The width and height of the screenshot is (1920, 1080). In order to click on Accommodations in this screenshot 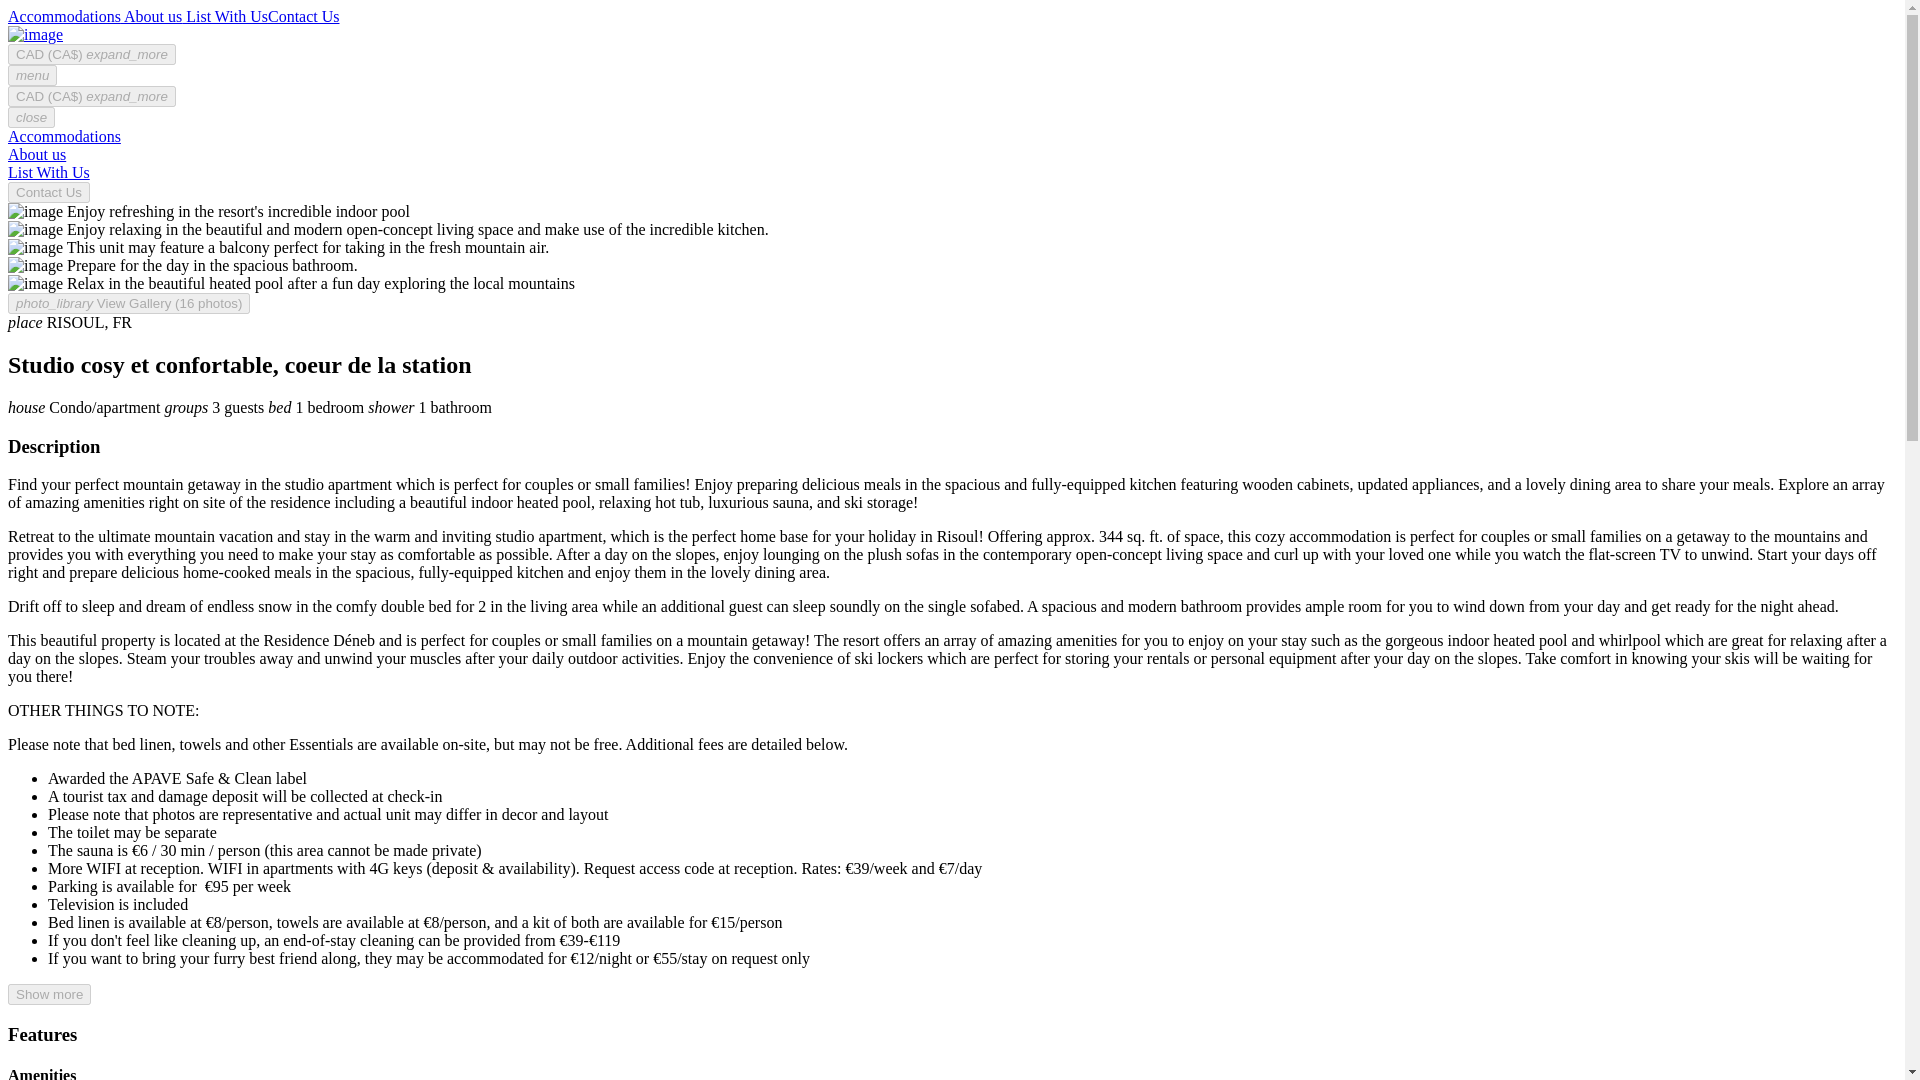, I will do `click(64, 16)`.